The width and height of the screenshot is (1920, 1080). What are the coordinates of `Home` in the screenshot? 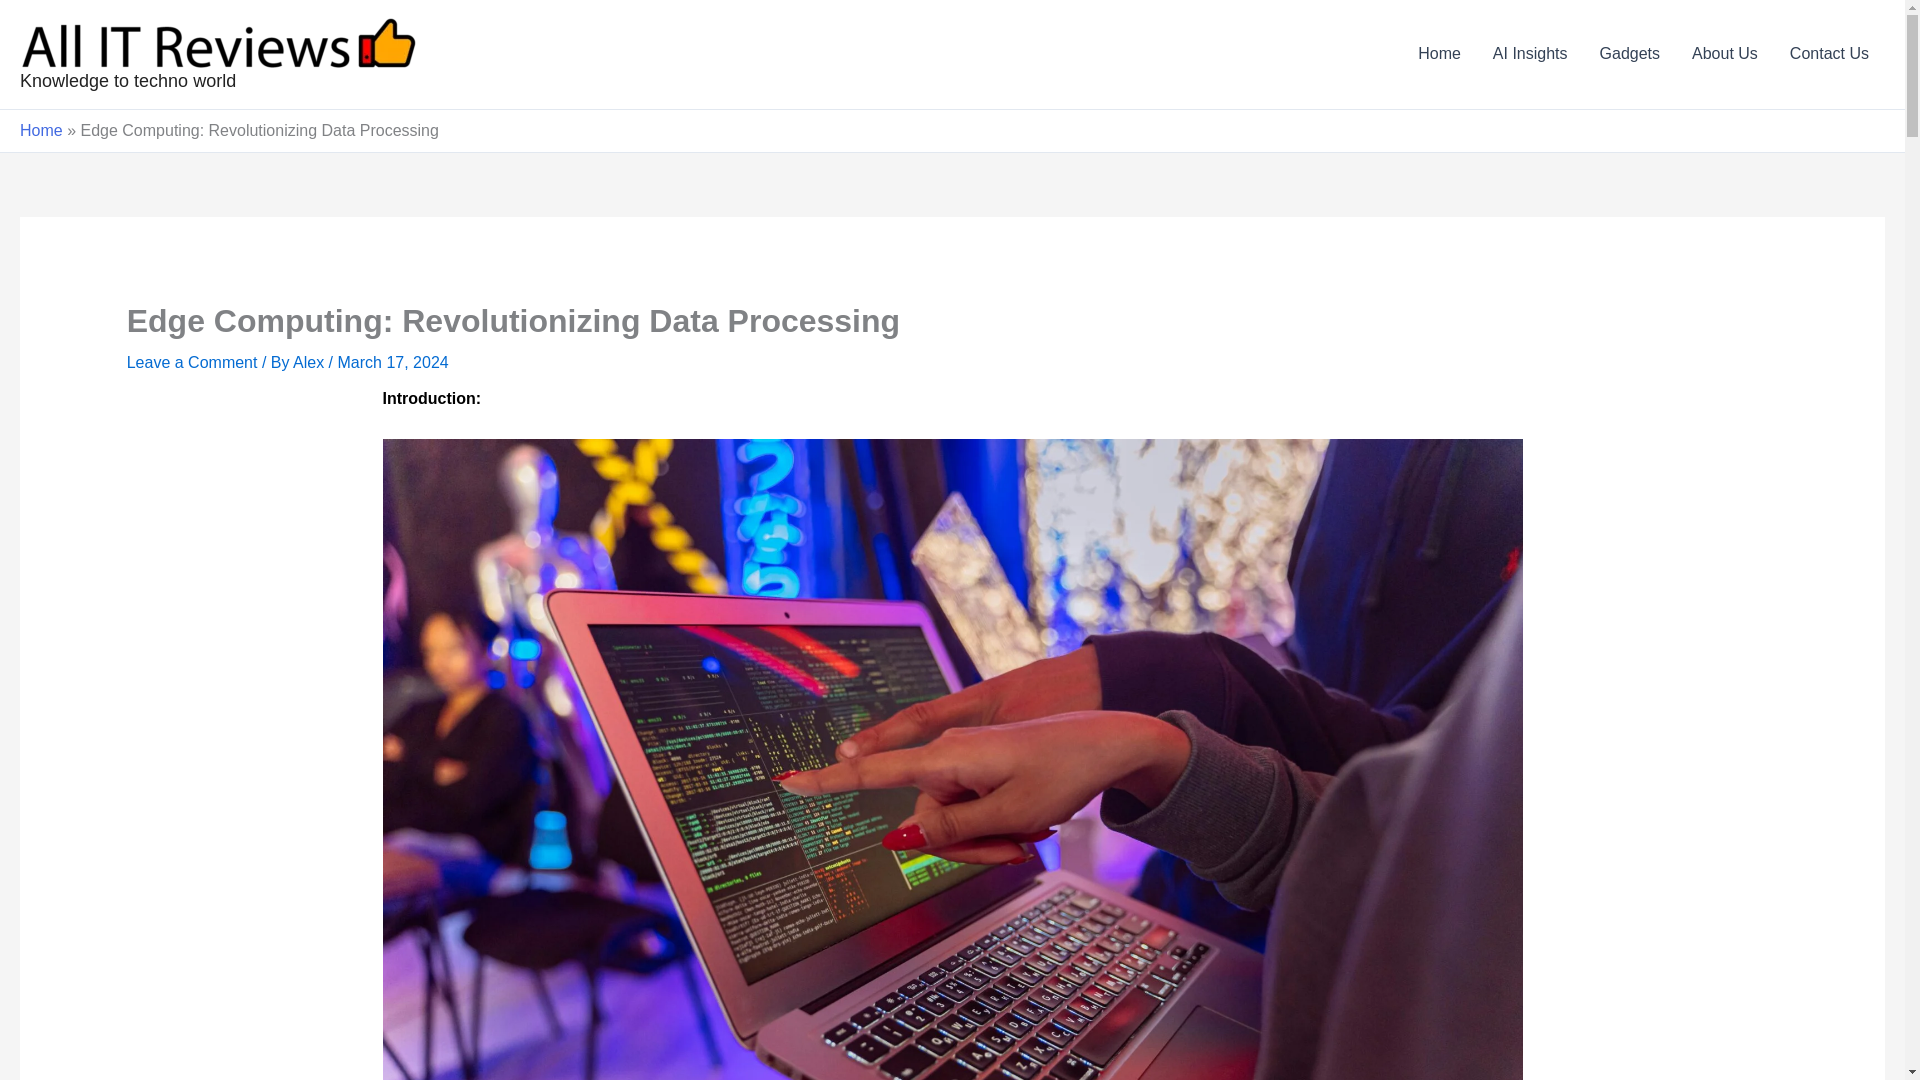 It's located at (41, 130).